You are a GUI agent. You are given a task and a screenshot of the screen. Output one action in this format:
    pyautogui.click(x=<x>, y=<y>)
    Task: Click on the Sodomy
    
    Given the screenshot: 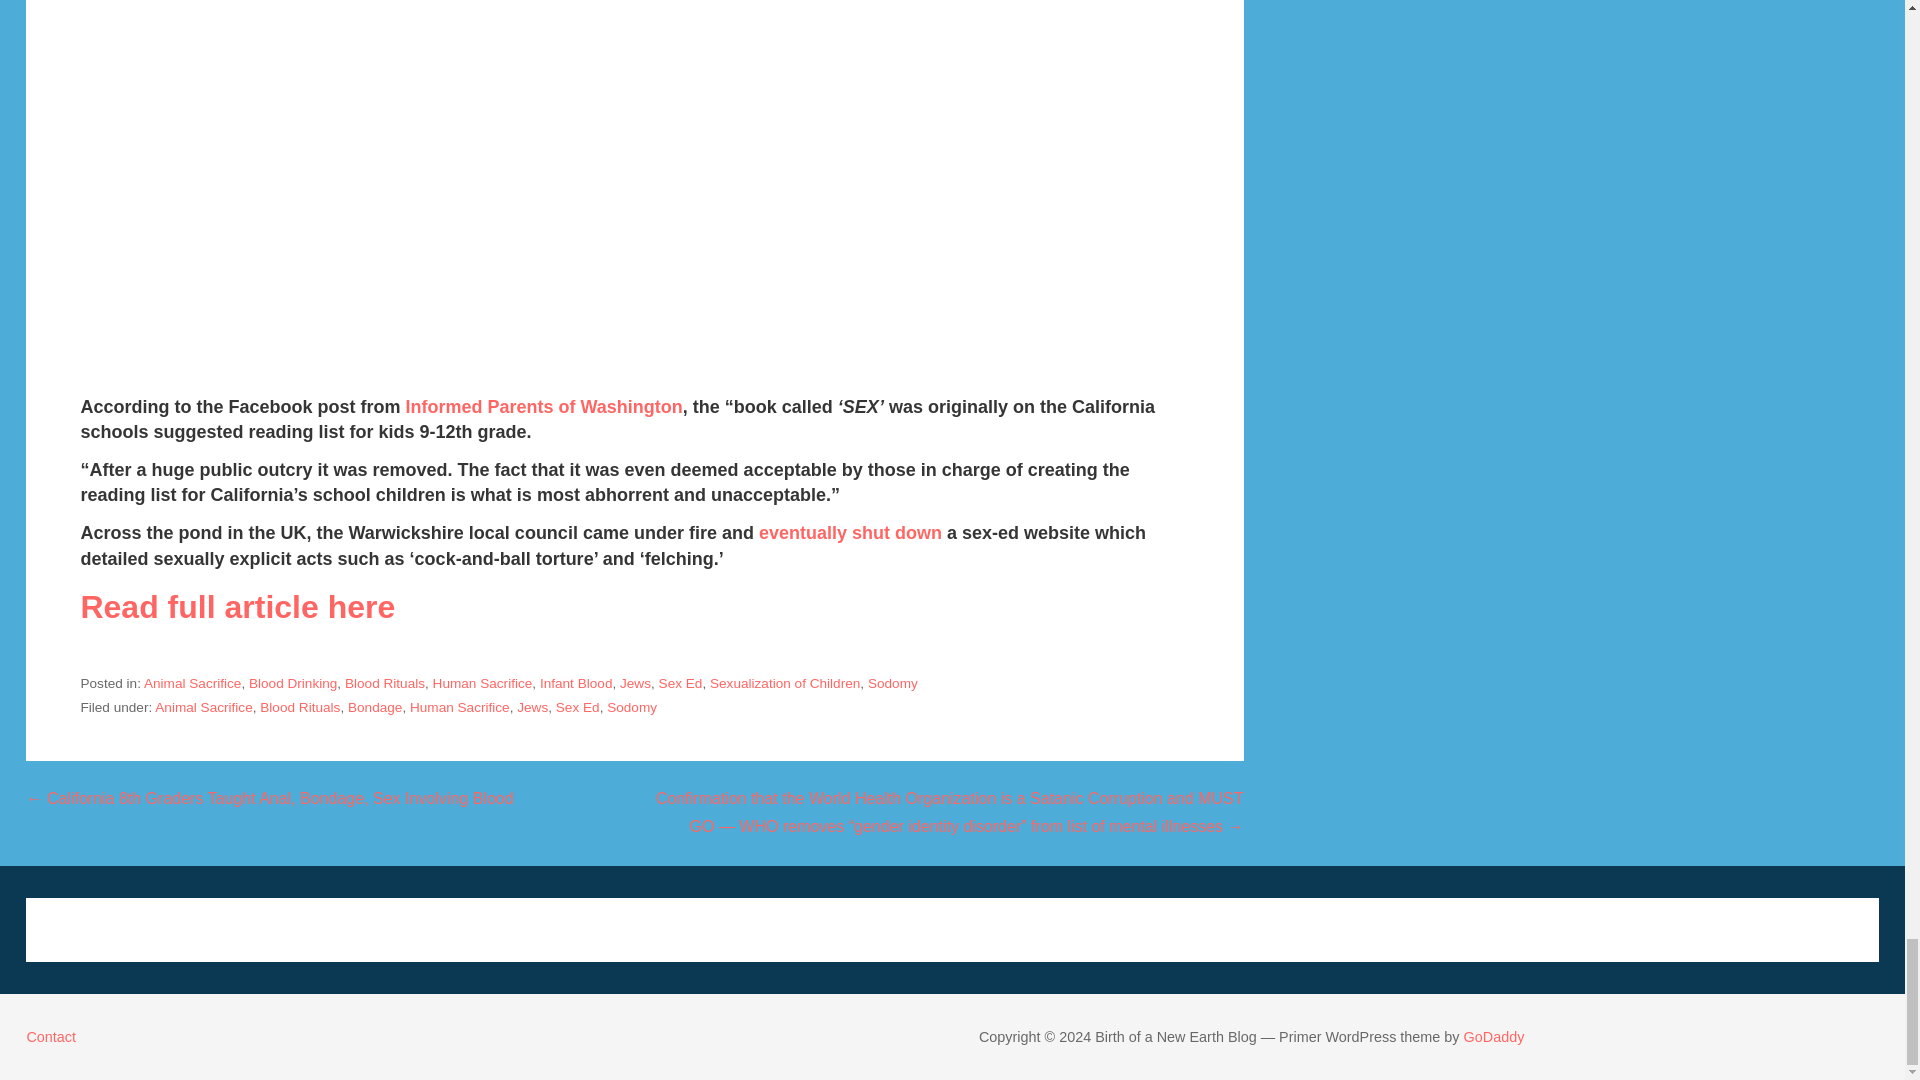 What is the action you would take?
    pyautogui.click(x=631, y=706)
    